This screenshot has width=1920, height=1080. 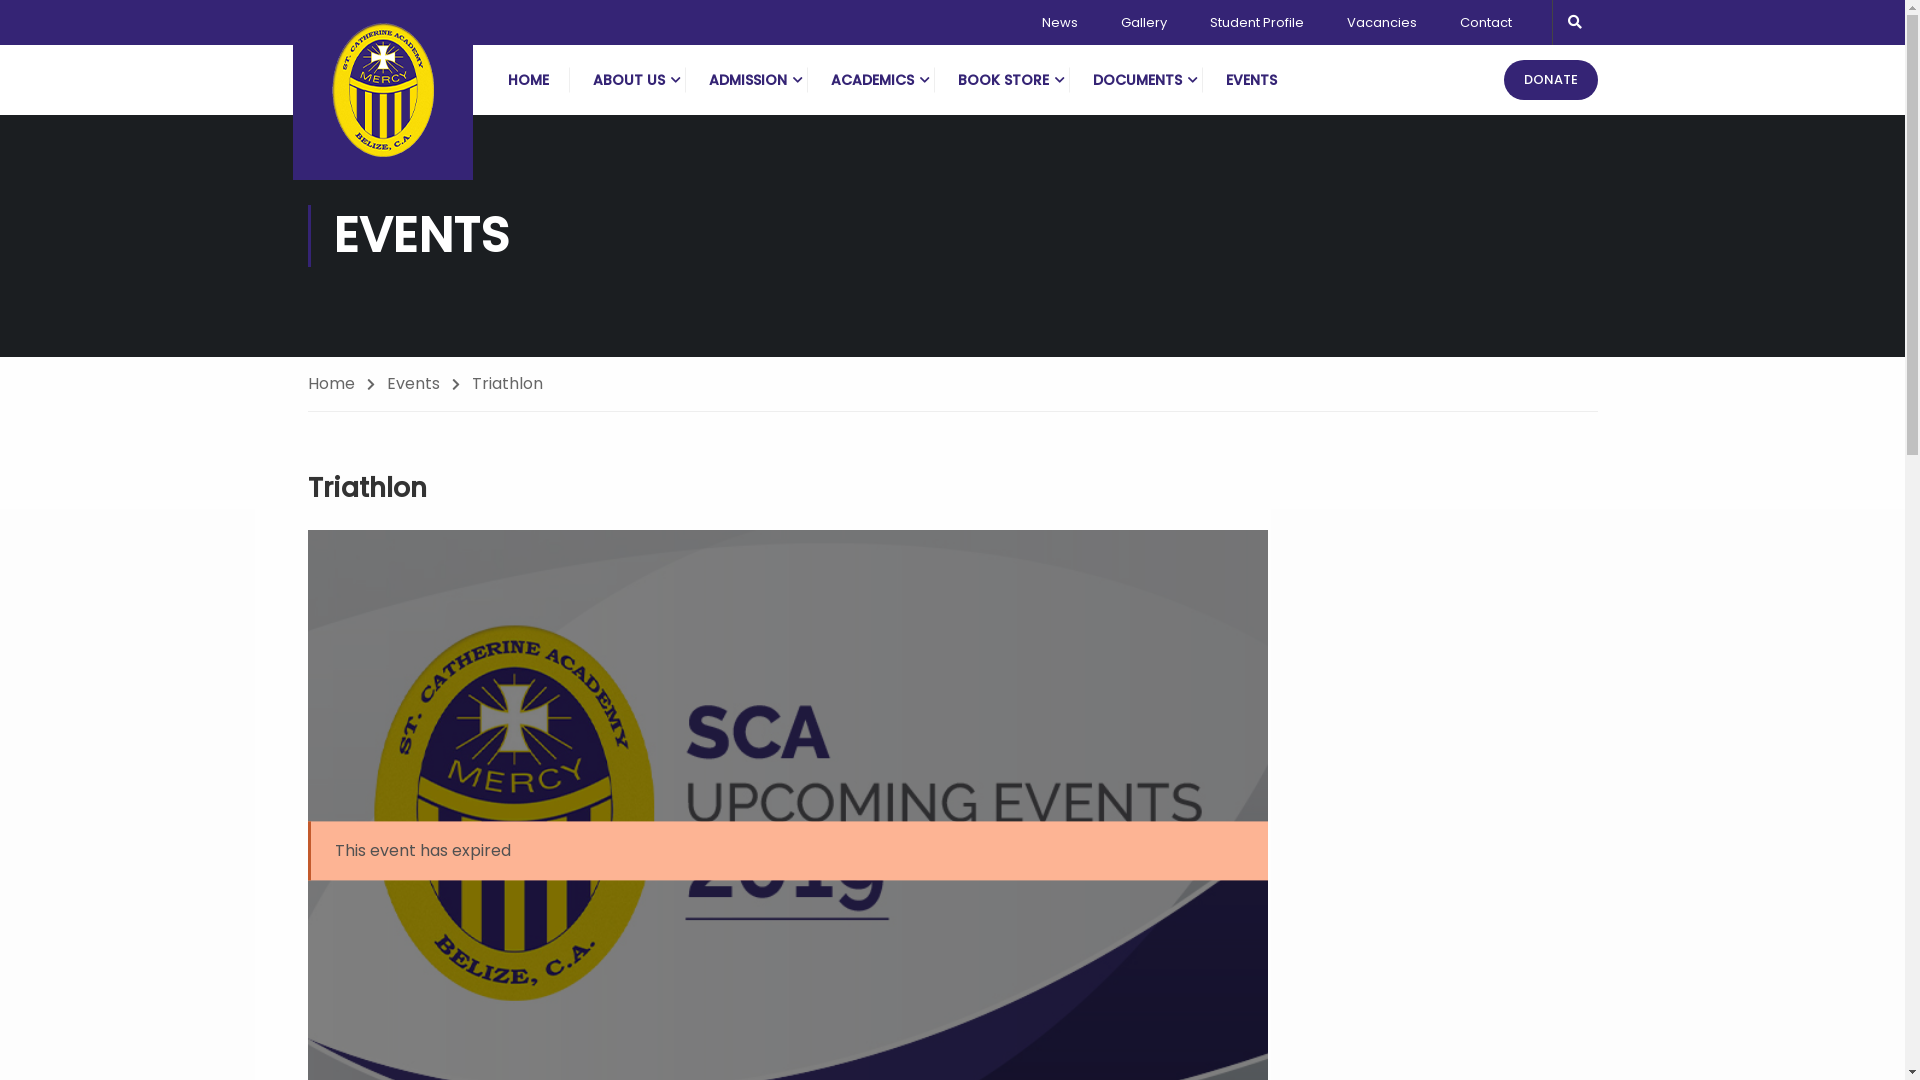 What do you see at coordinates (422, 384) in the screenshot?
I see `Events` at bounding box center [422, 384].